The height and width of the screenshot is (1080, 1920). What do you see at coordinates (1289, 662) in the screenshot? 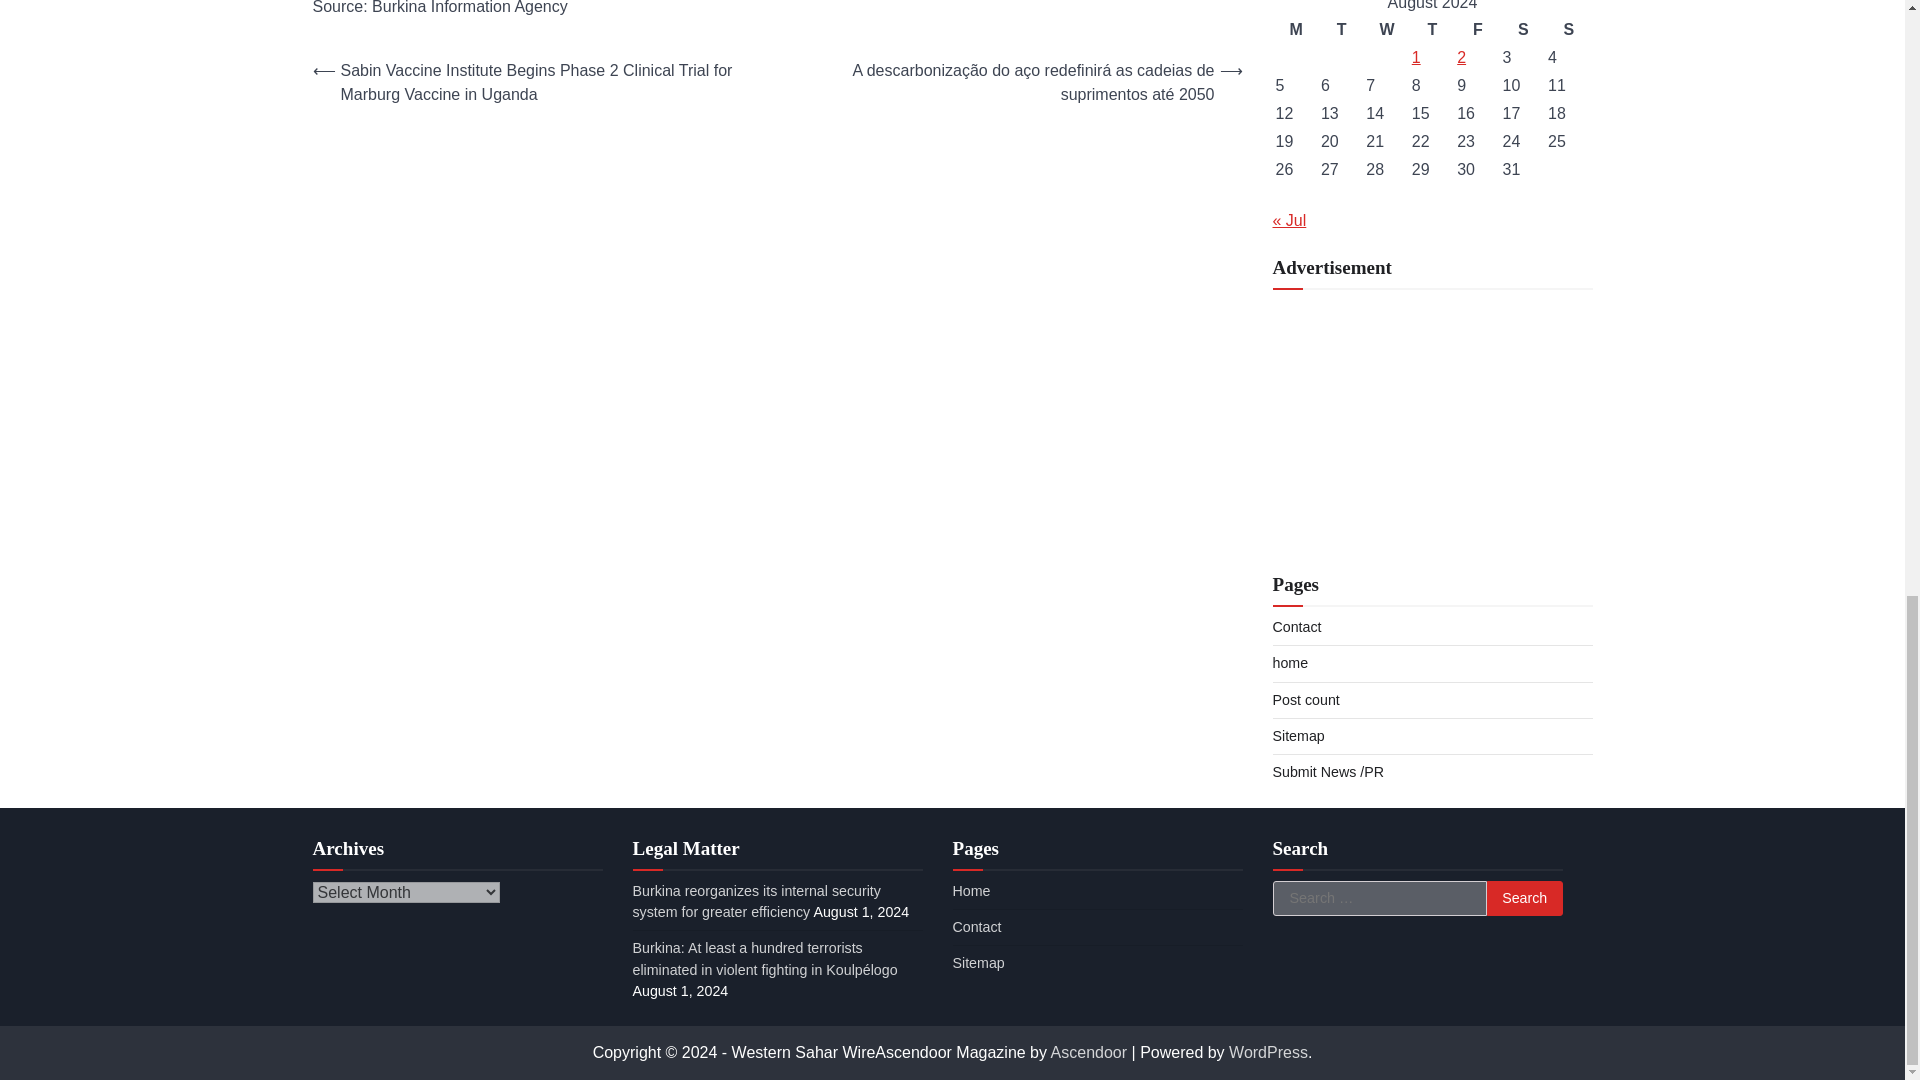
I see `home` at bounding box center [1289, 662].